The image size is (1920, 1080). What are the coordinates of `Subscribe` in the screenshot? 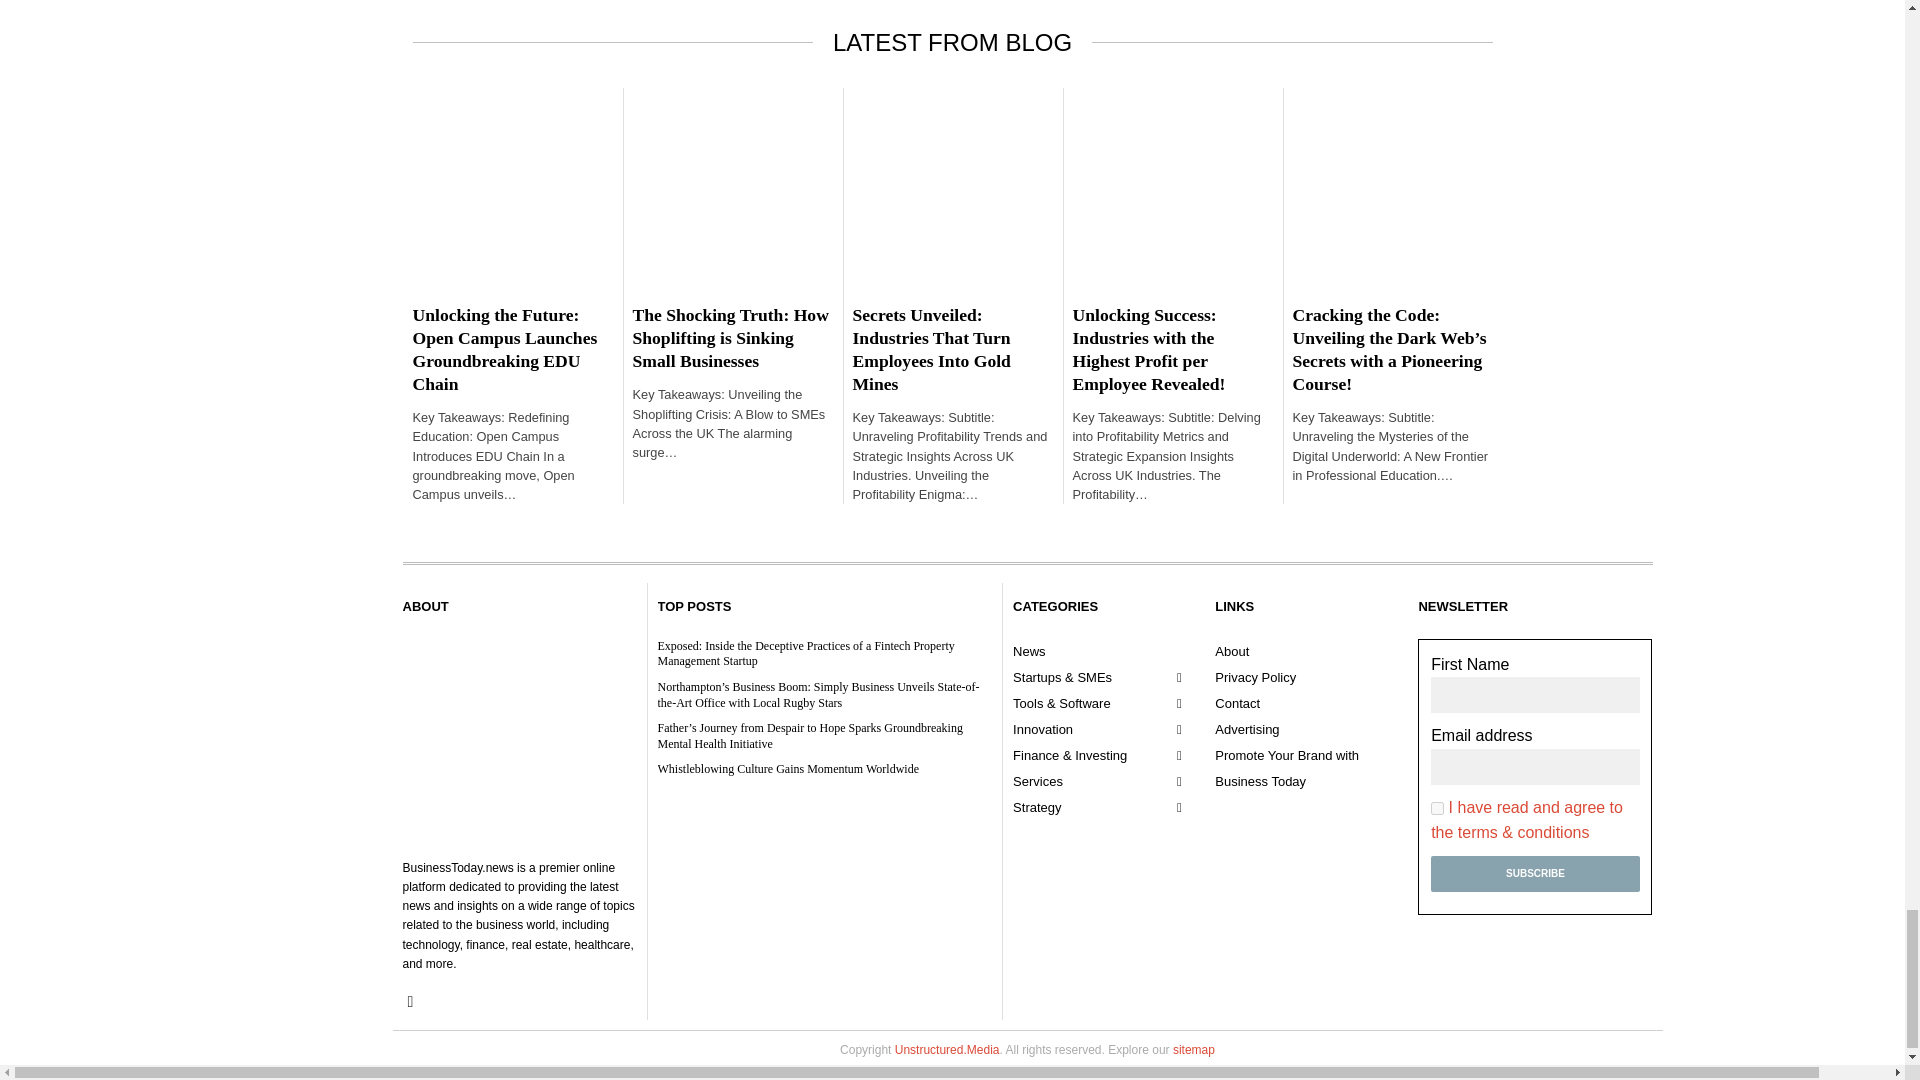 It's located at (1534, 874).